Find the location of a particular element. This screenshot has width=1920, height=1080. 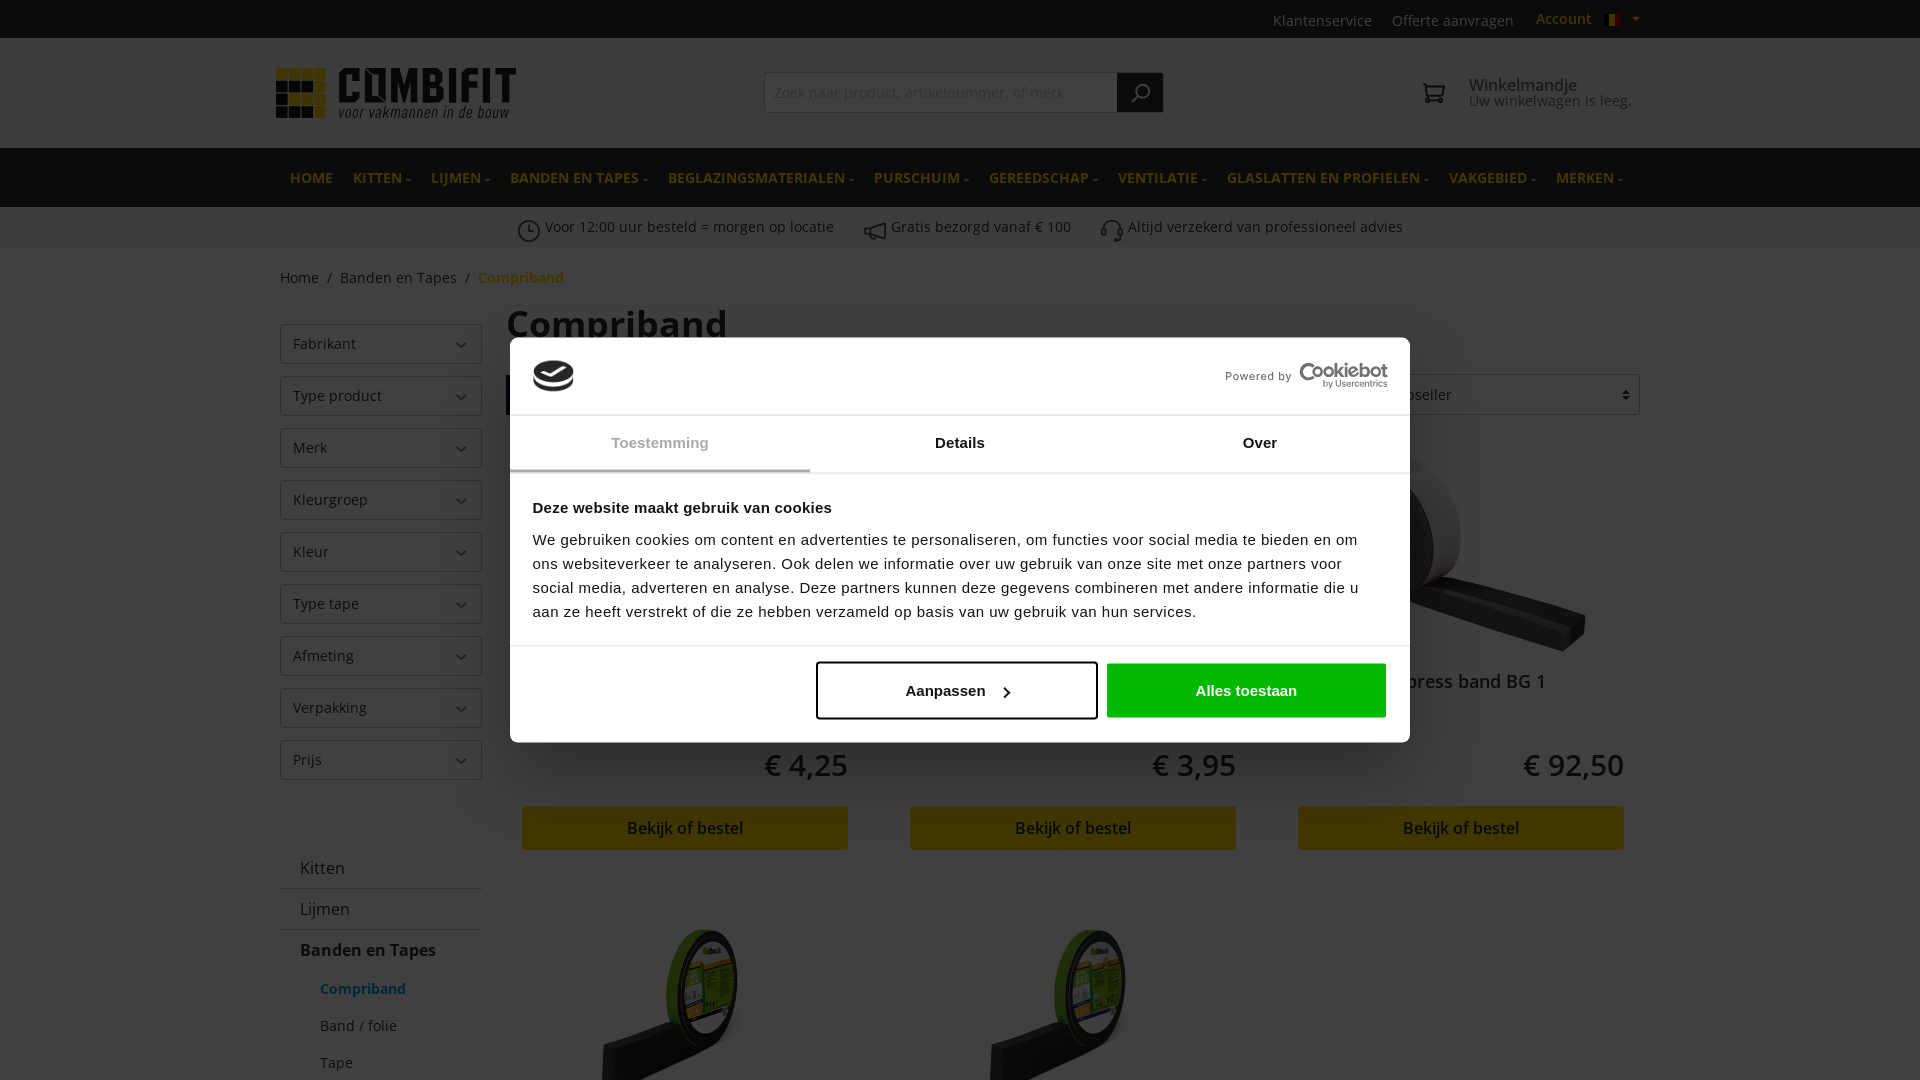

Bekijk of bestel is located at coordinates (685, 828).